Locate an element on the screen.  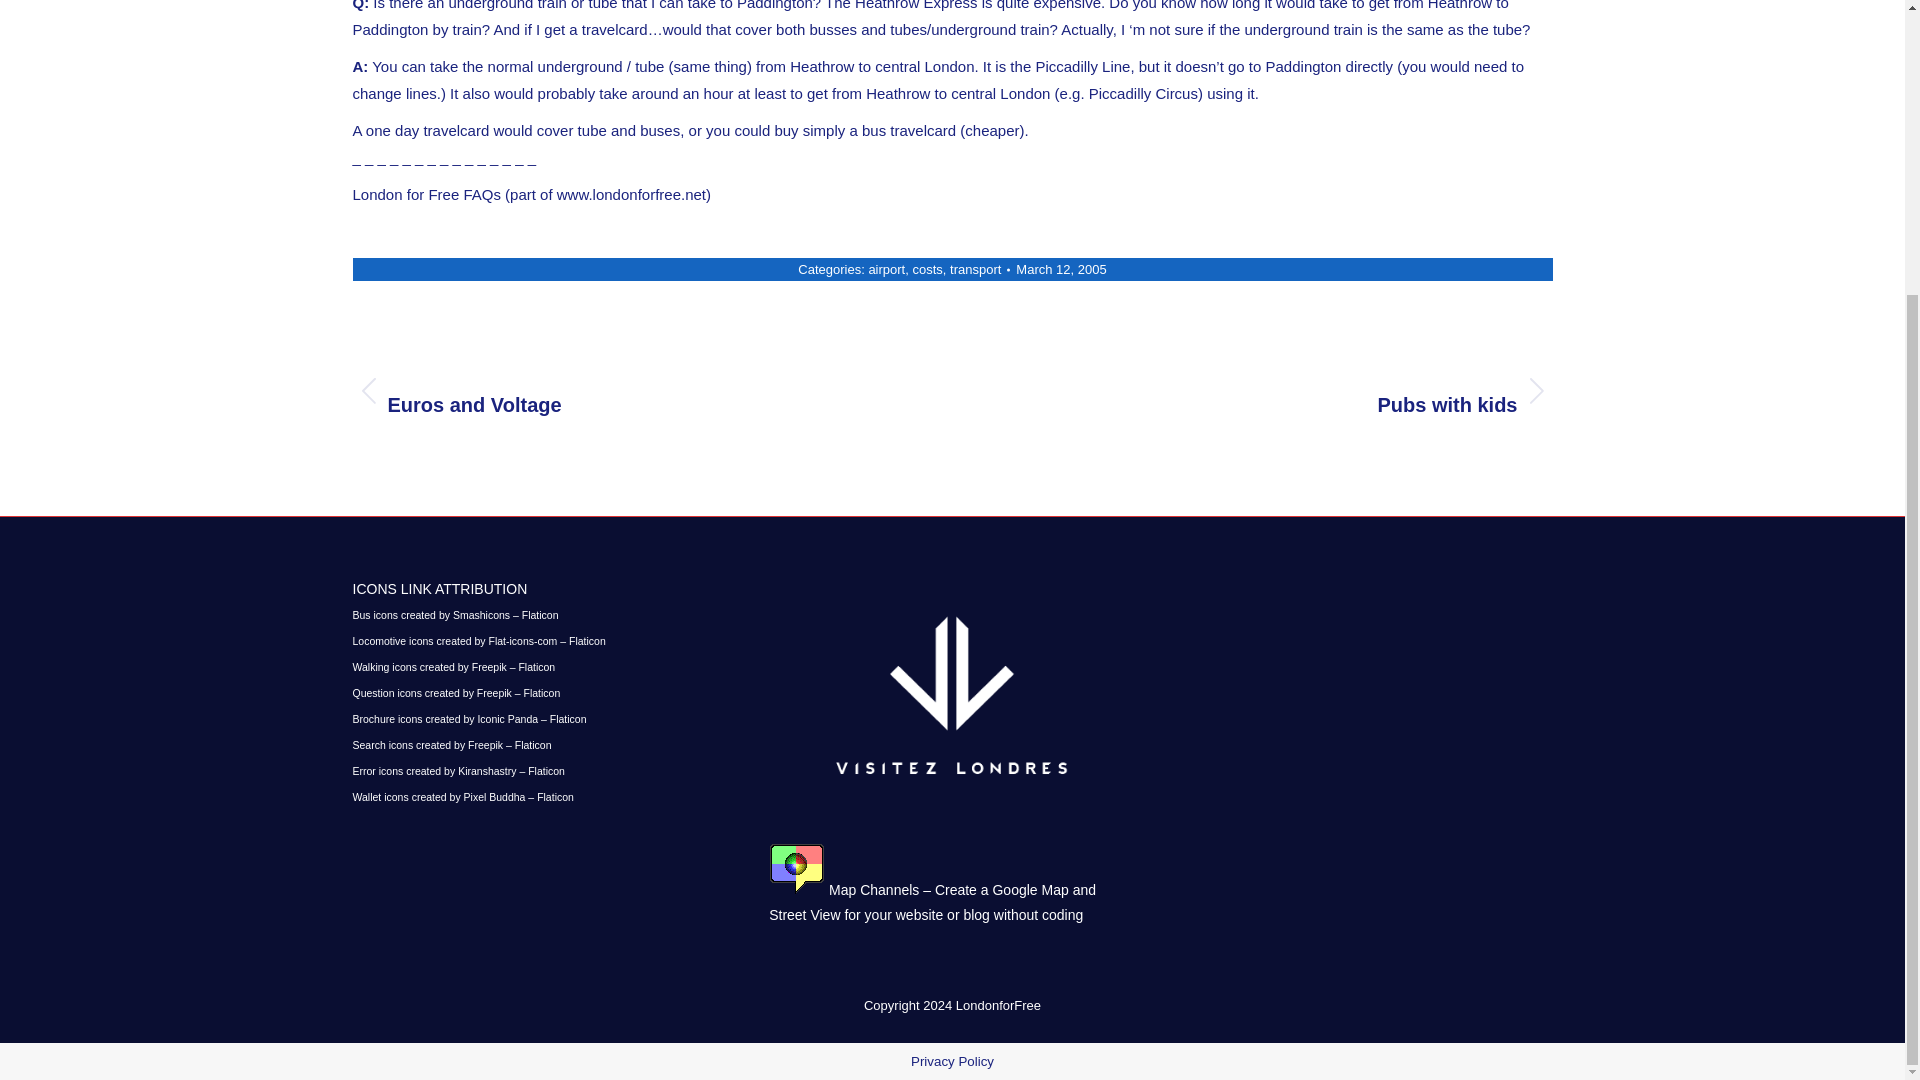
transport is located at coordinates (452, 666).